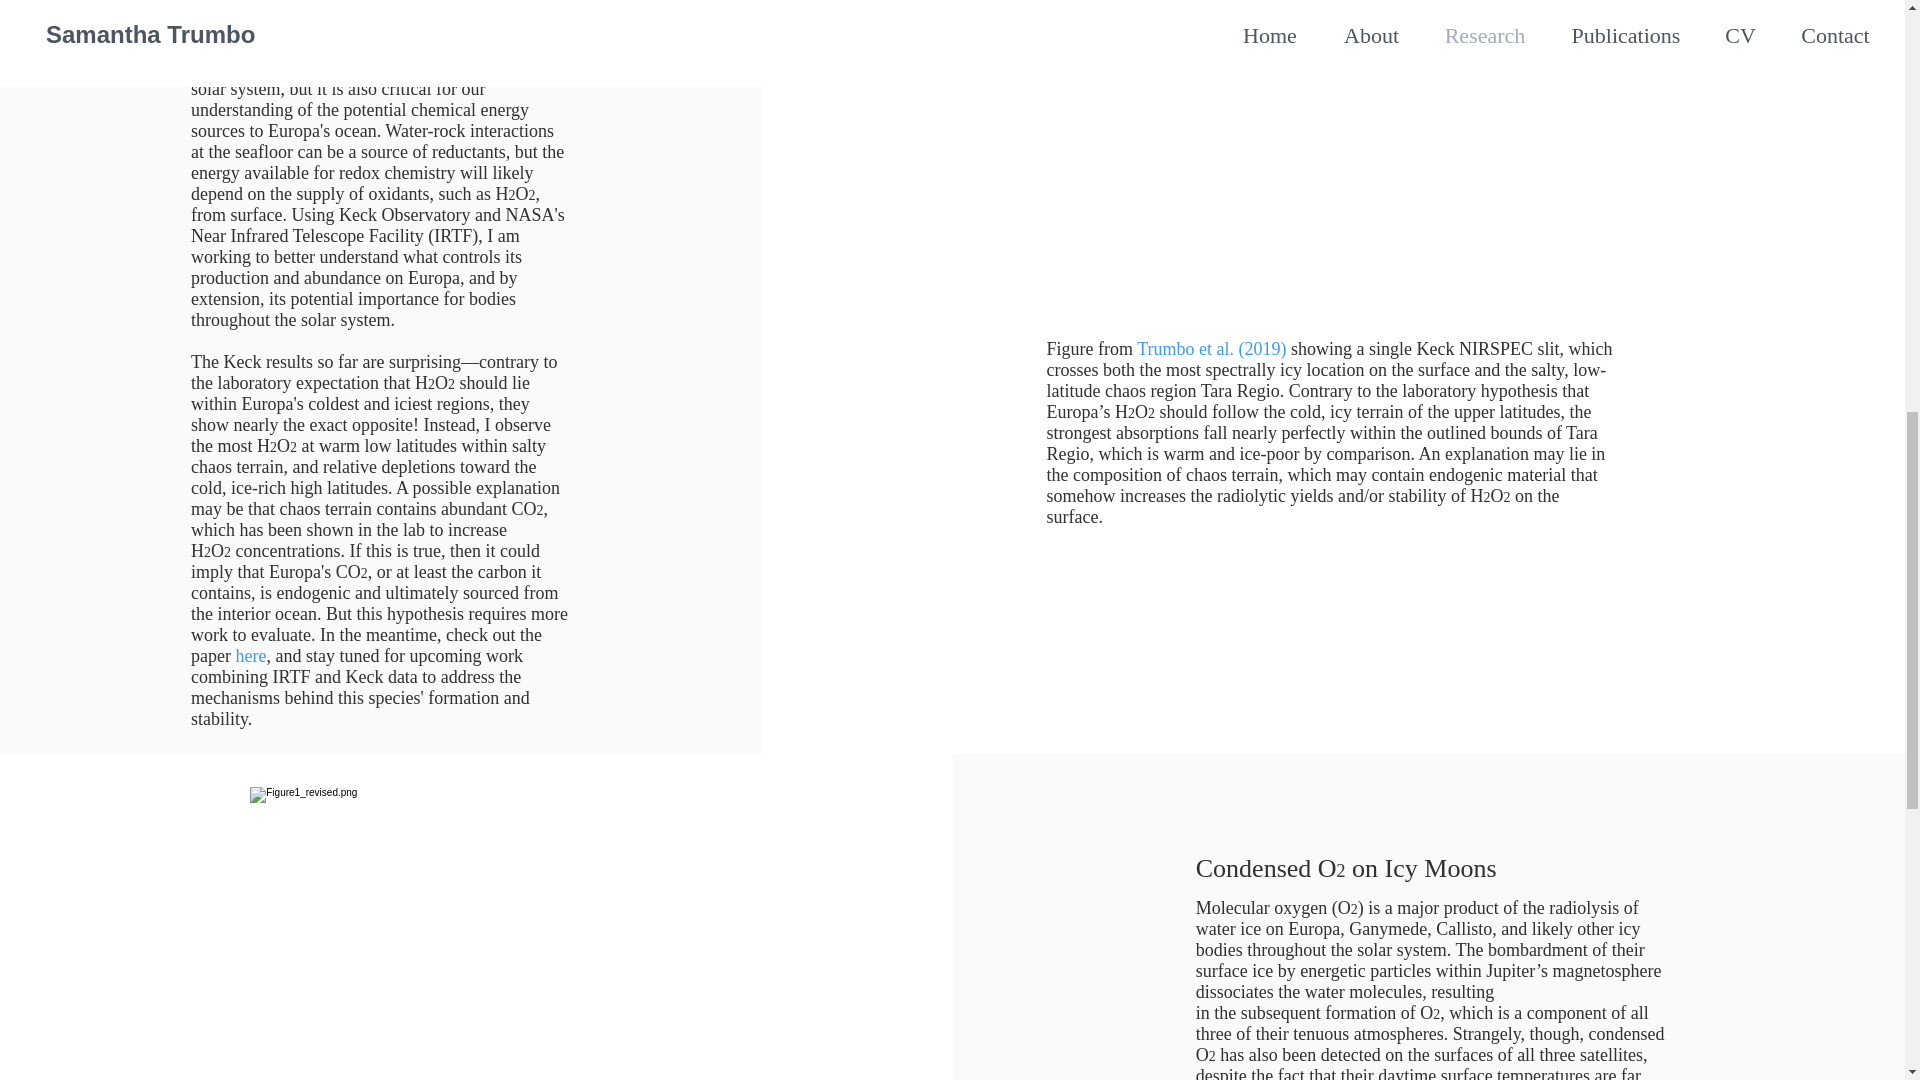 This screenshot has width=1920, height=1080. Describe the element at coordinates (250, 656) in the screenshot. I see `here` at that location.